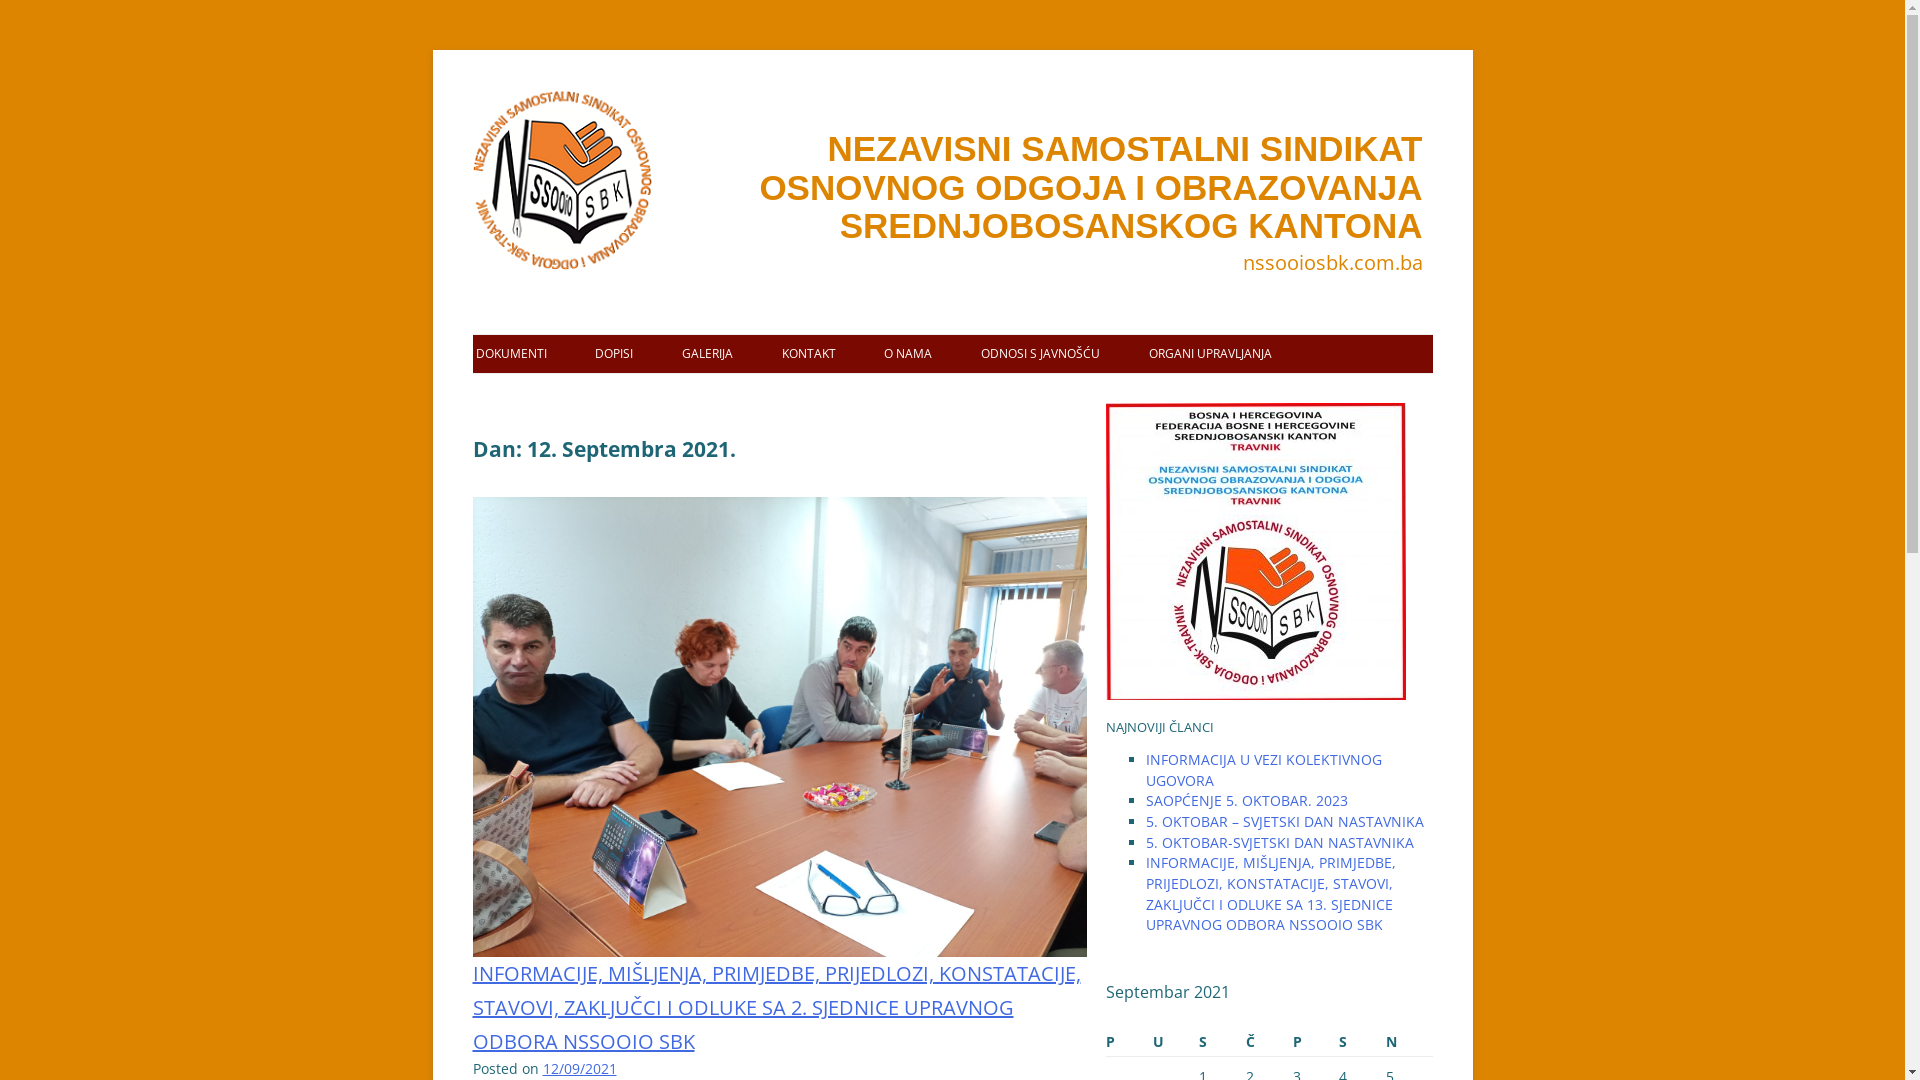 The image size is (1920, 1080). I want to click on DOPISI, so click(614, 354).